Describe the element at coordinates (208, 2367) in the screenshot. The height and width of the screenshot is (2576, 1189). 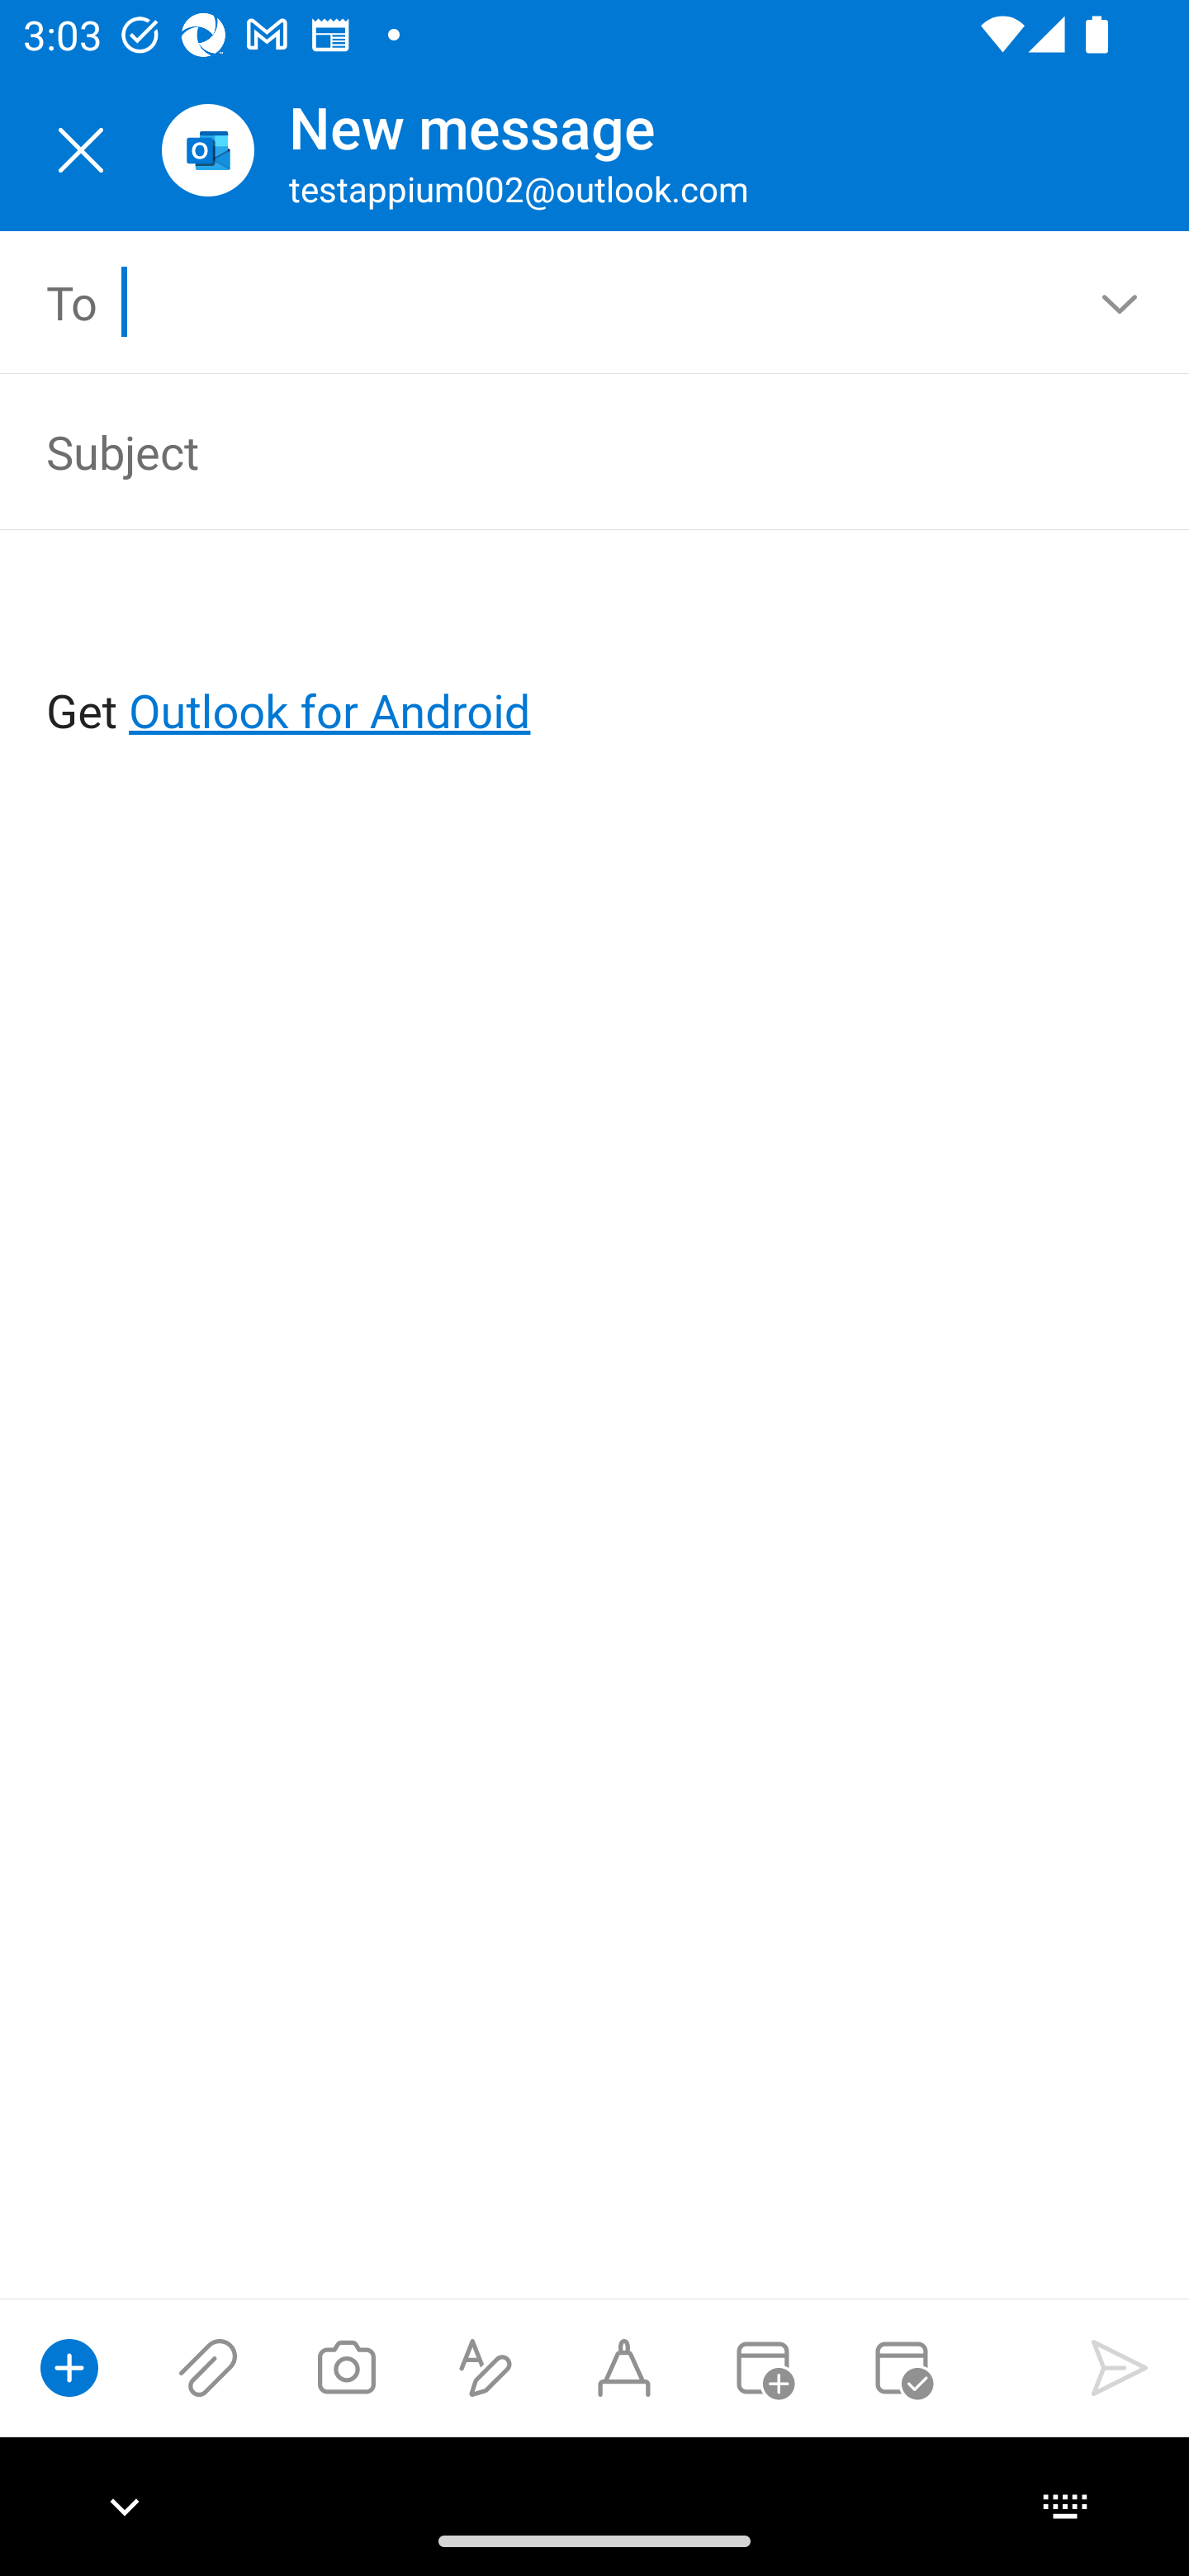
I see `Attach files` at that location.